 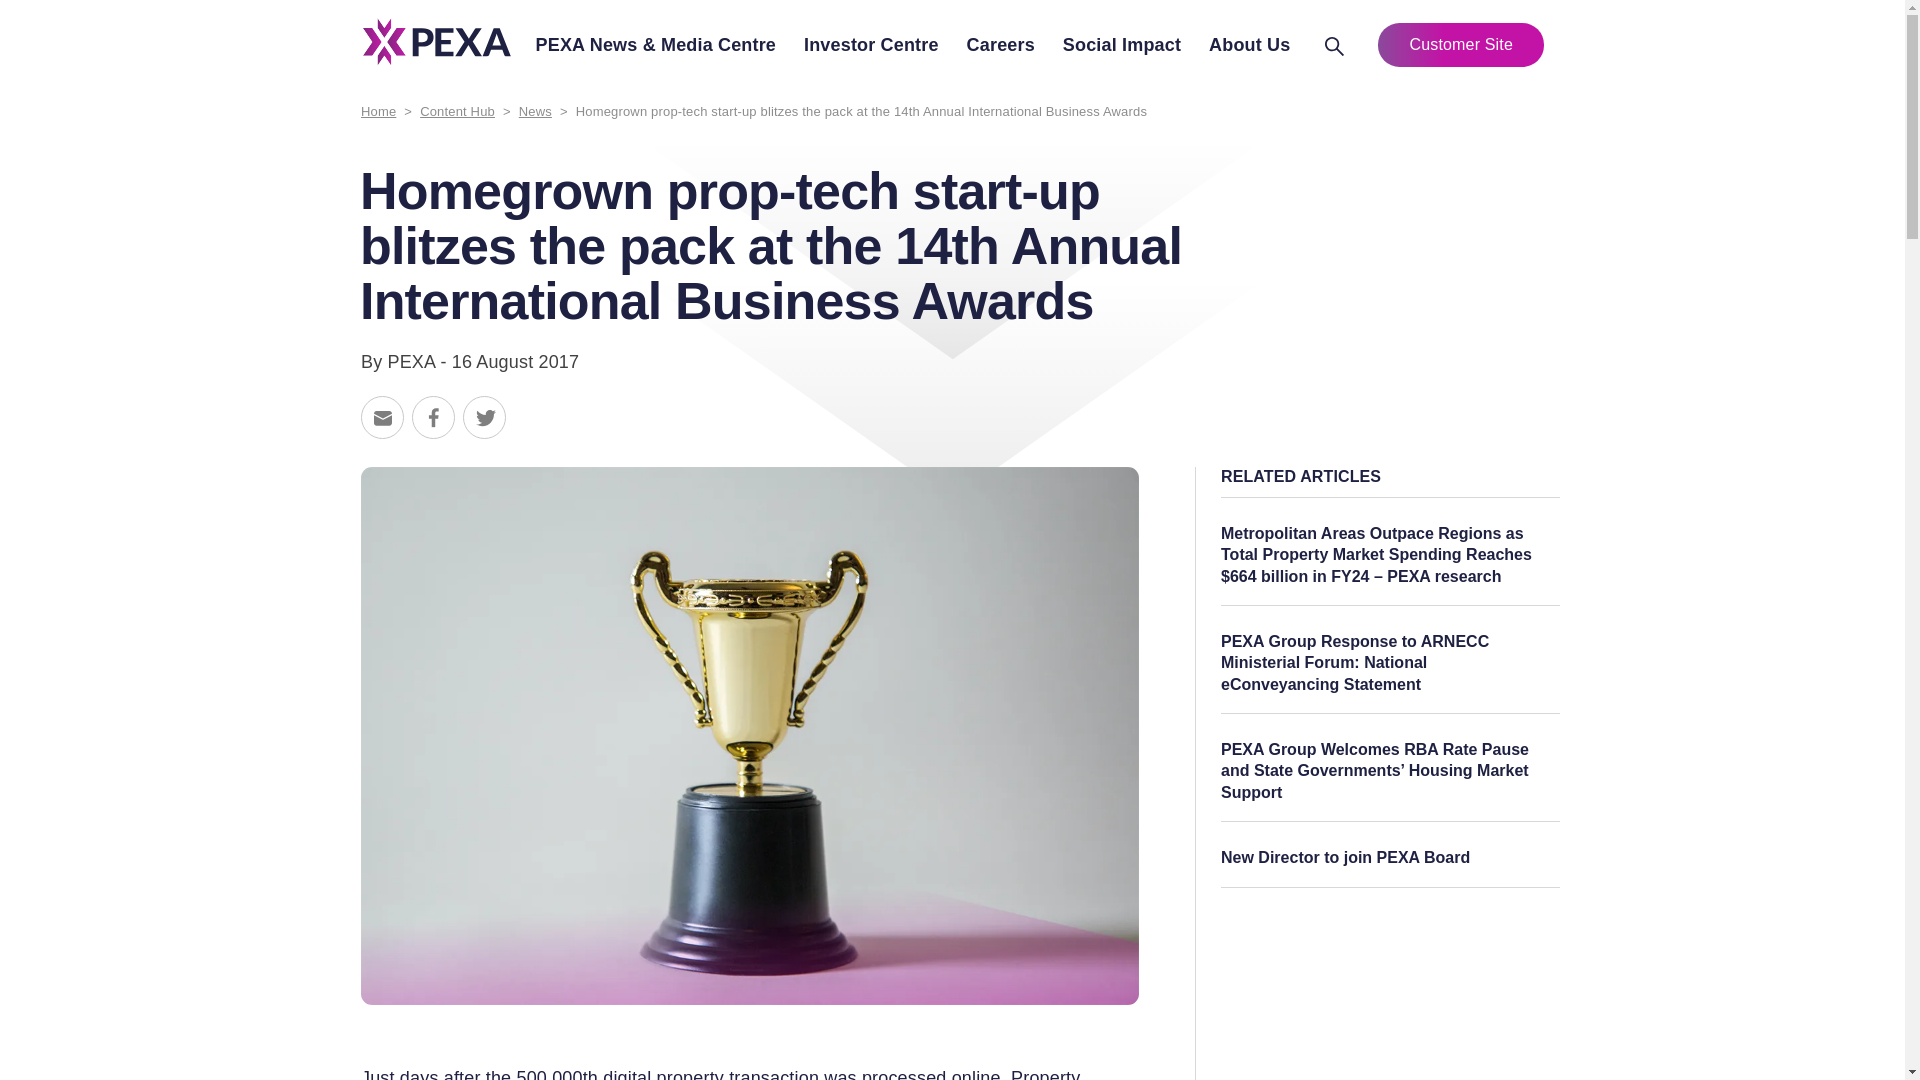 I want to click on Careers, so click(x=1000, y=46).